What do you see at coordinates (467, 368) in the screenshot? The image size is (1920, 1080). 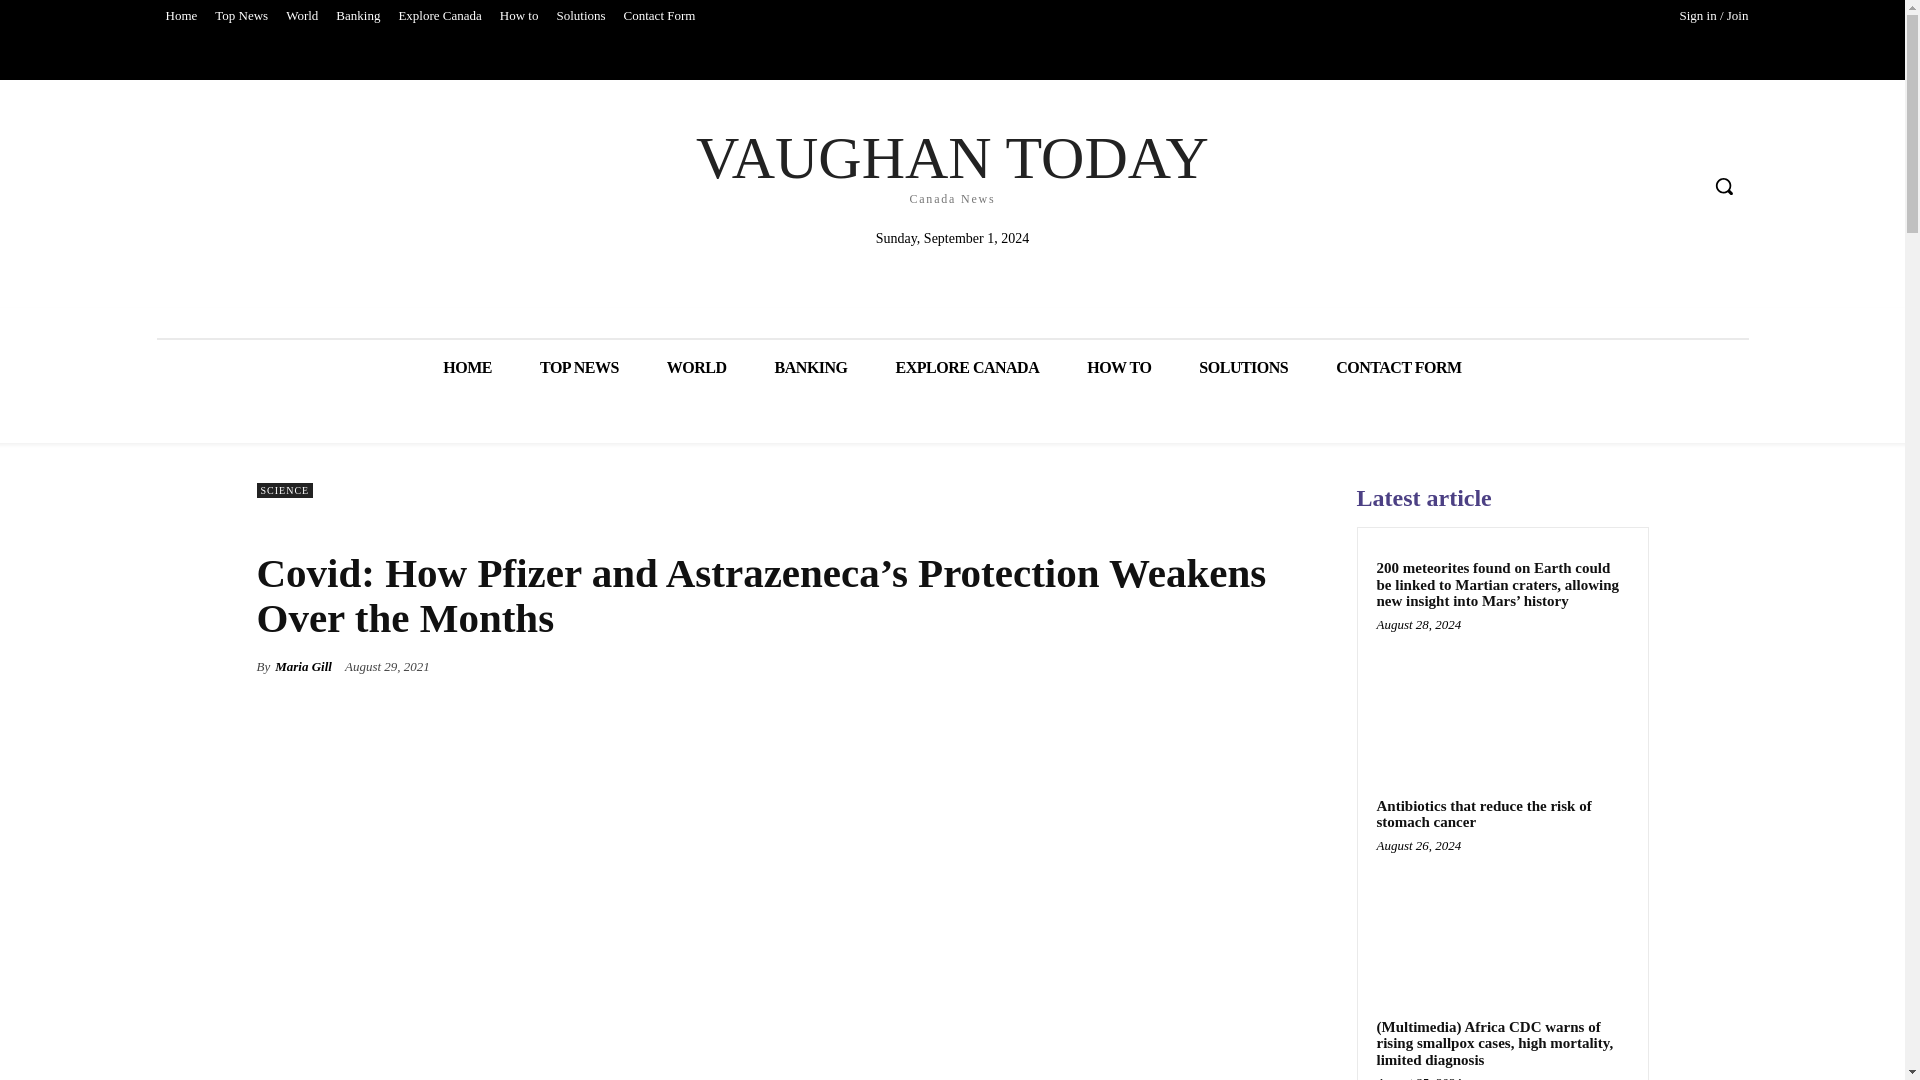 I see `HOME` at bounding box center [467, 368].